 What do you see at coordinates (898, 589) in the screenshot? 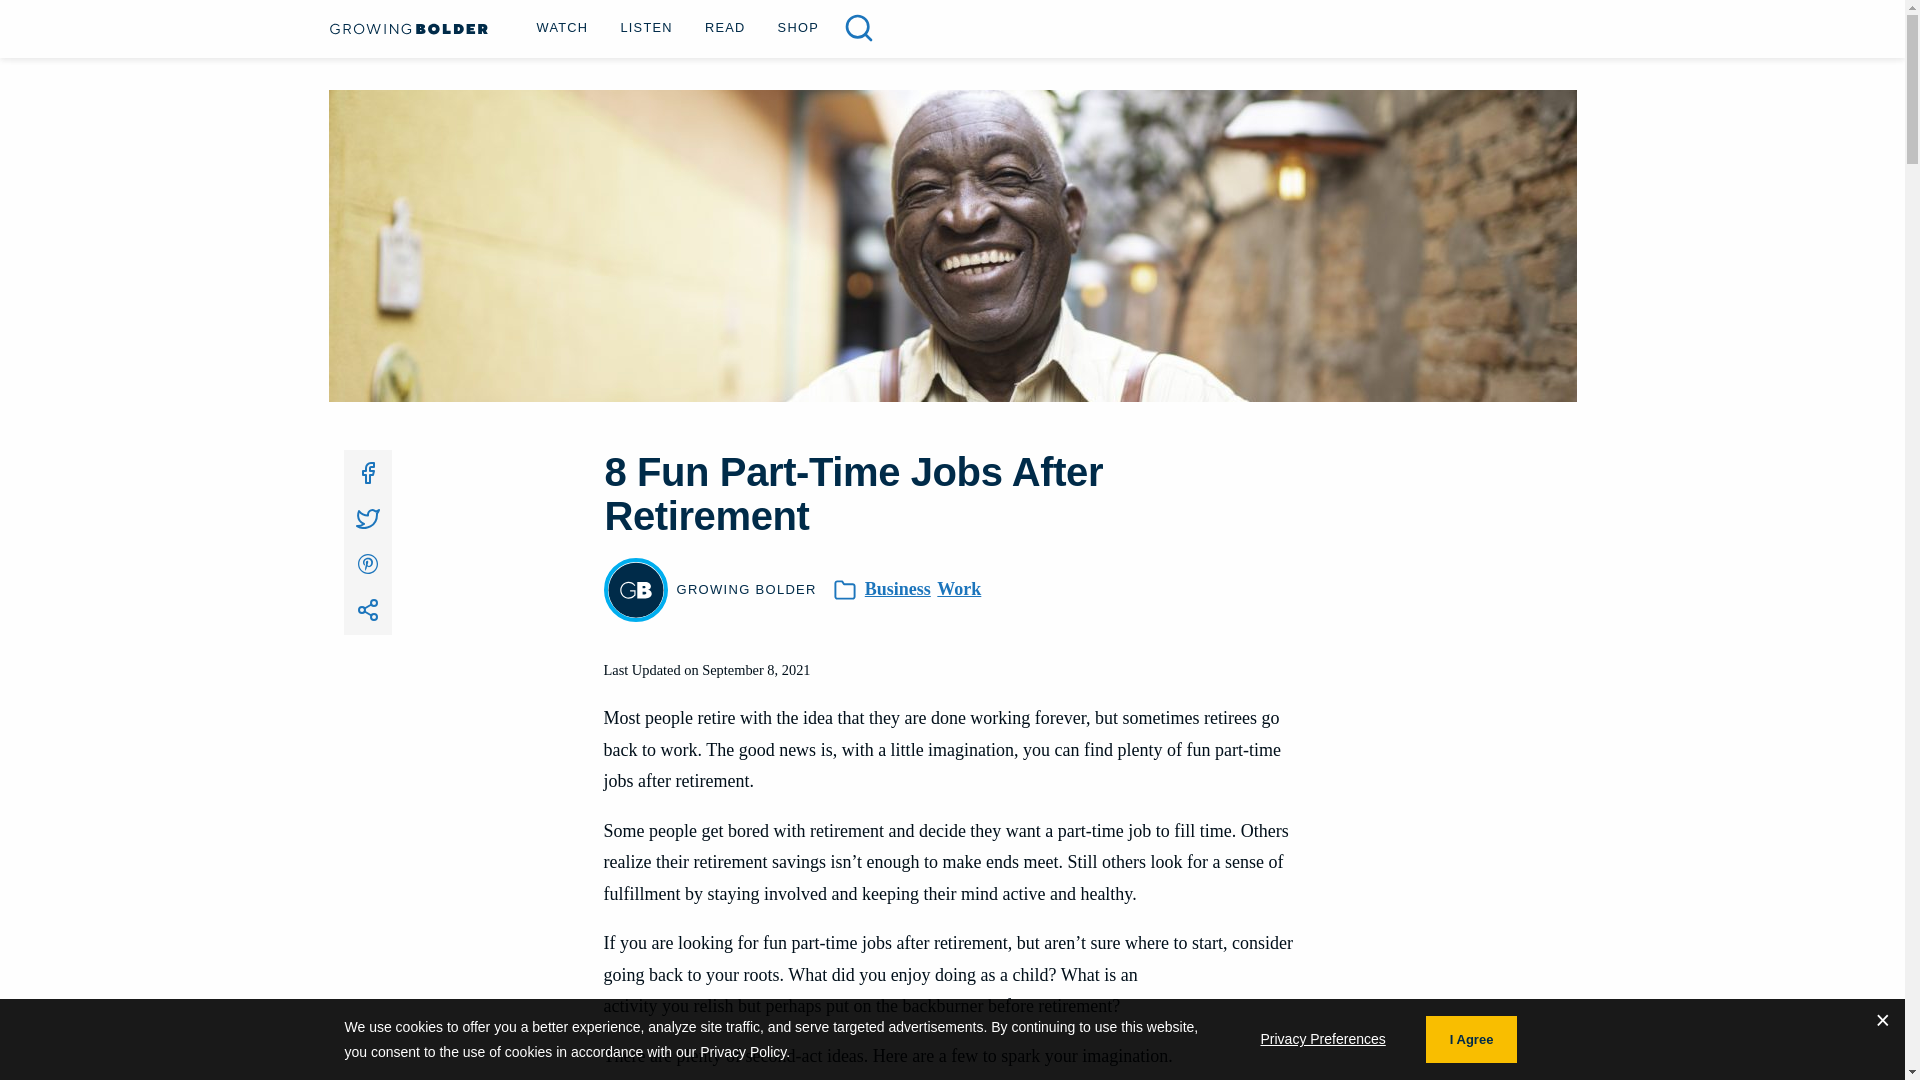
I see `Link to: Business` at bounding box center [898, 589].